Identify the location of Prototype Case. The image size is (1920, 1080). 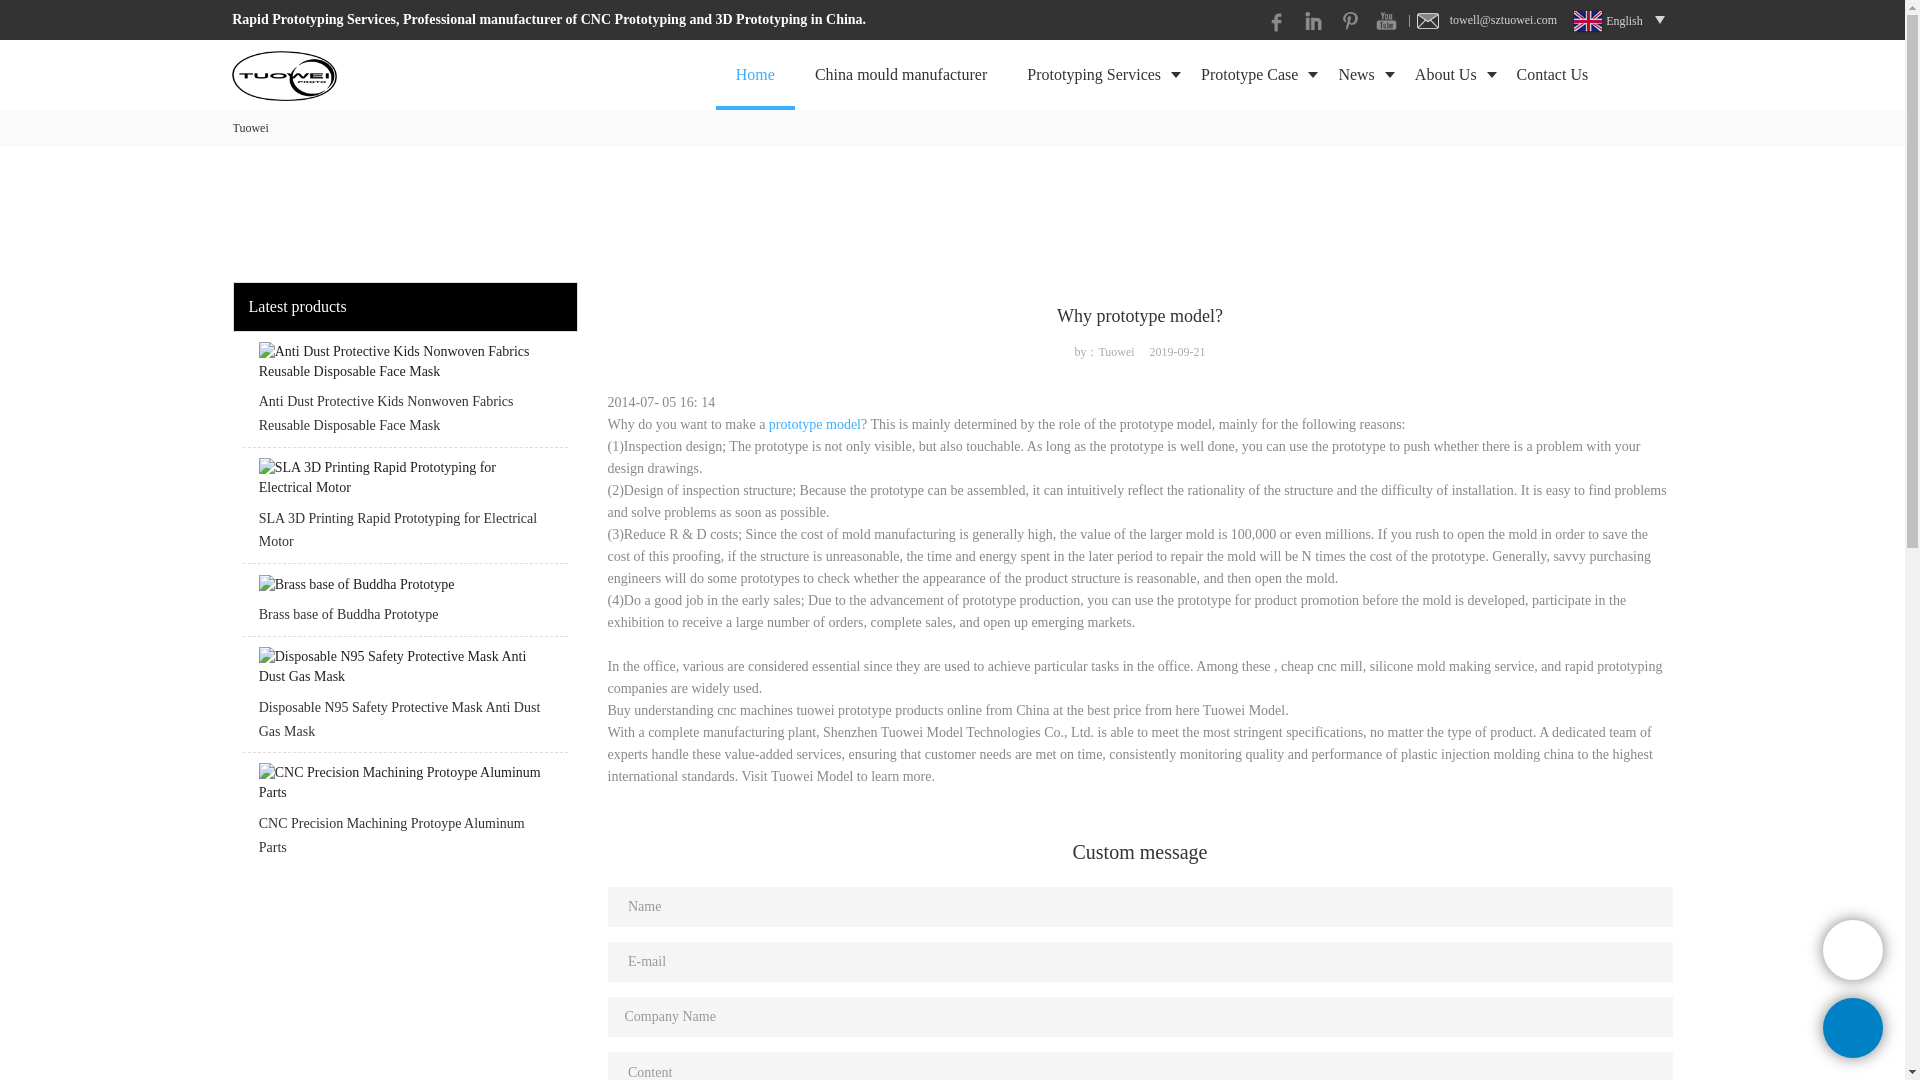
(1248, 74).